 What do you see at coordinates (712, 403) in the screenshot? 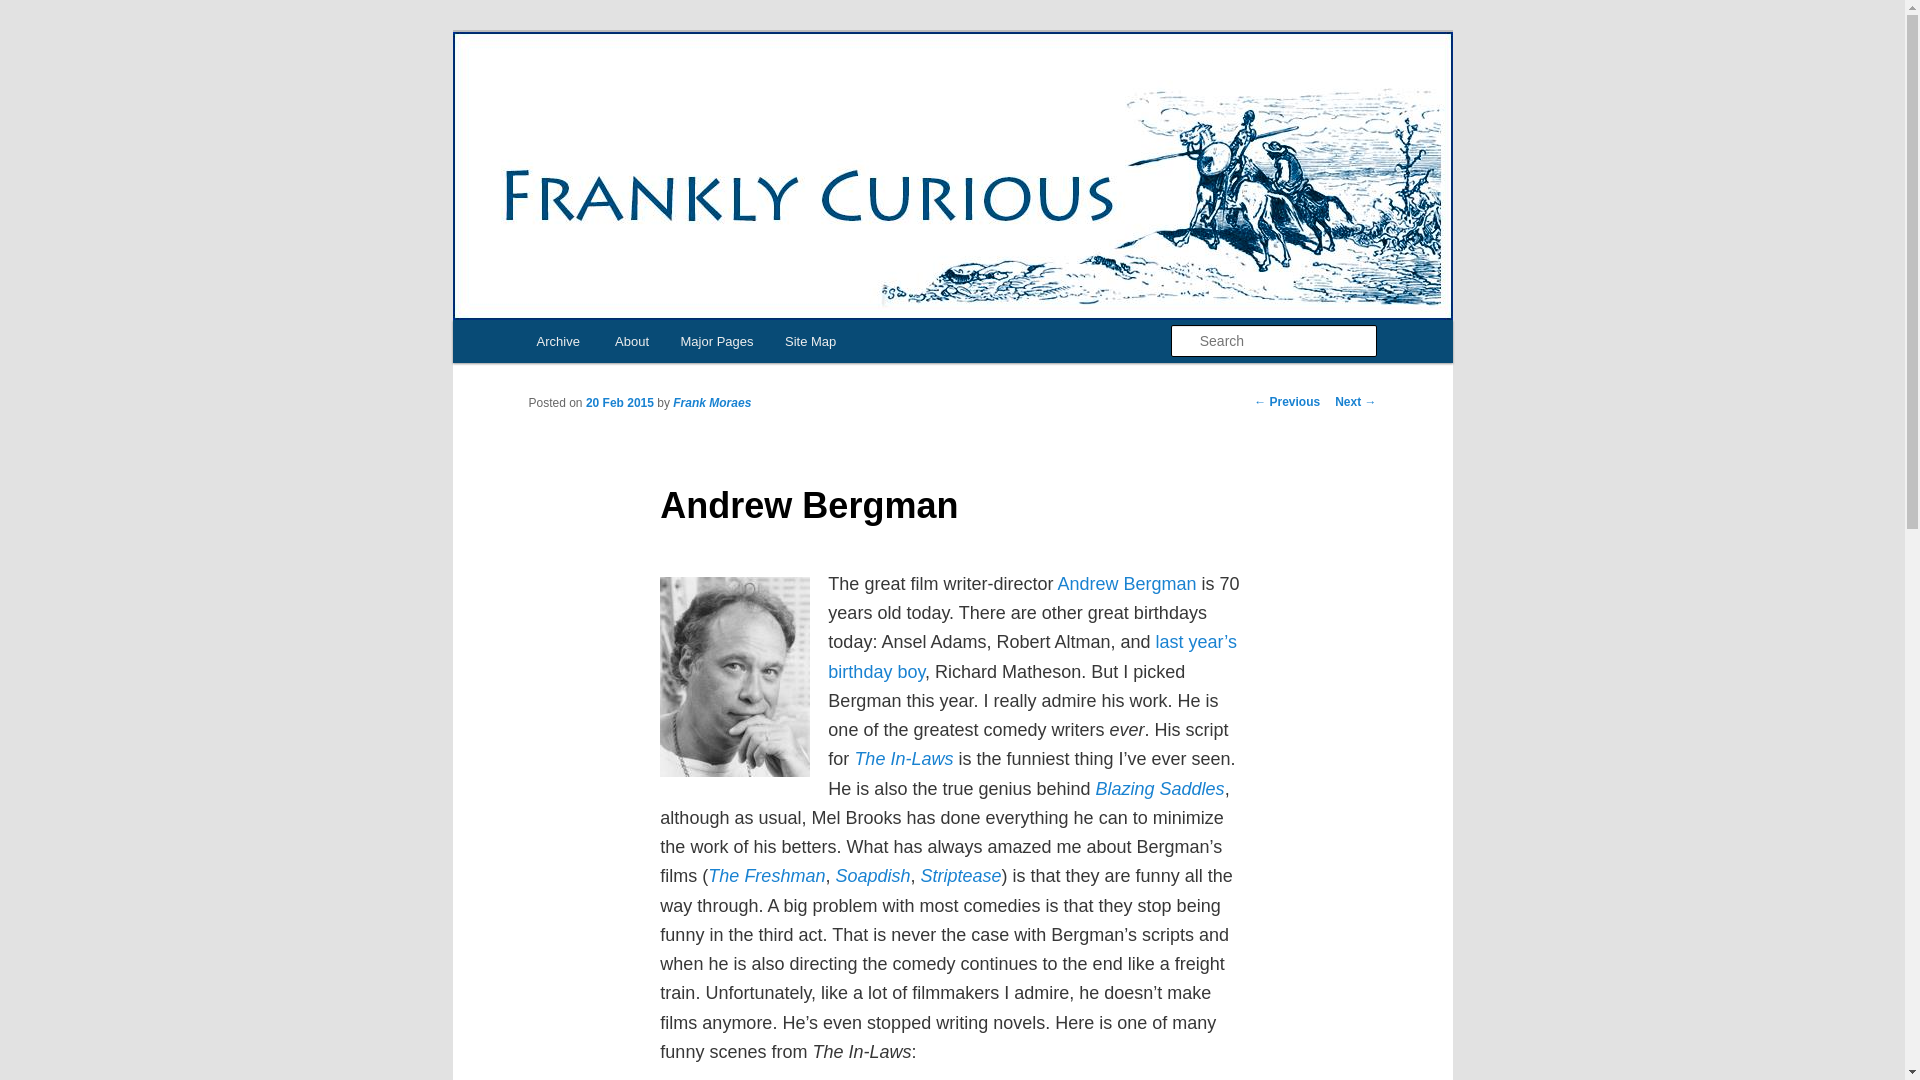
I see `View all posts by Frank Moraes` at bounding box center [712, 403].